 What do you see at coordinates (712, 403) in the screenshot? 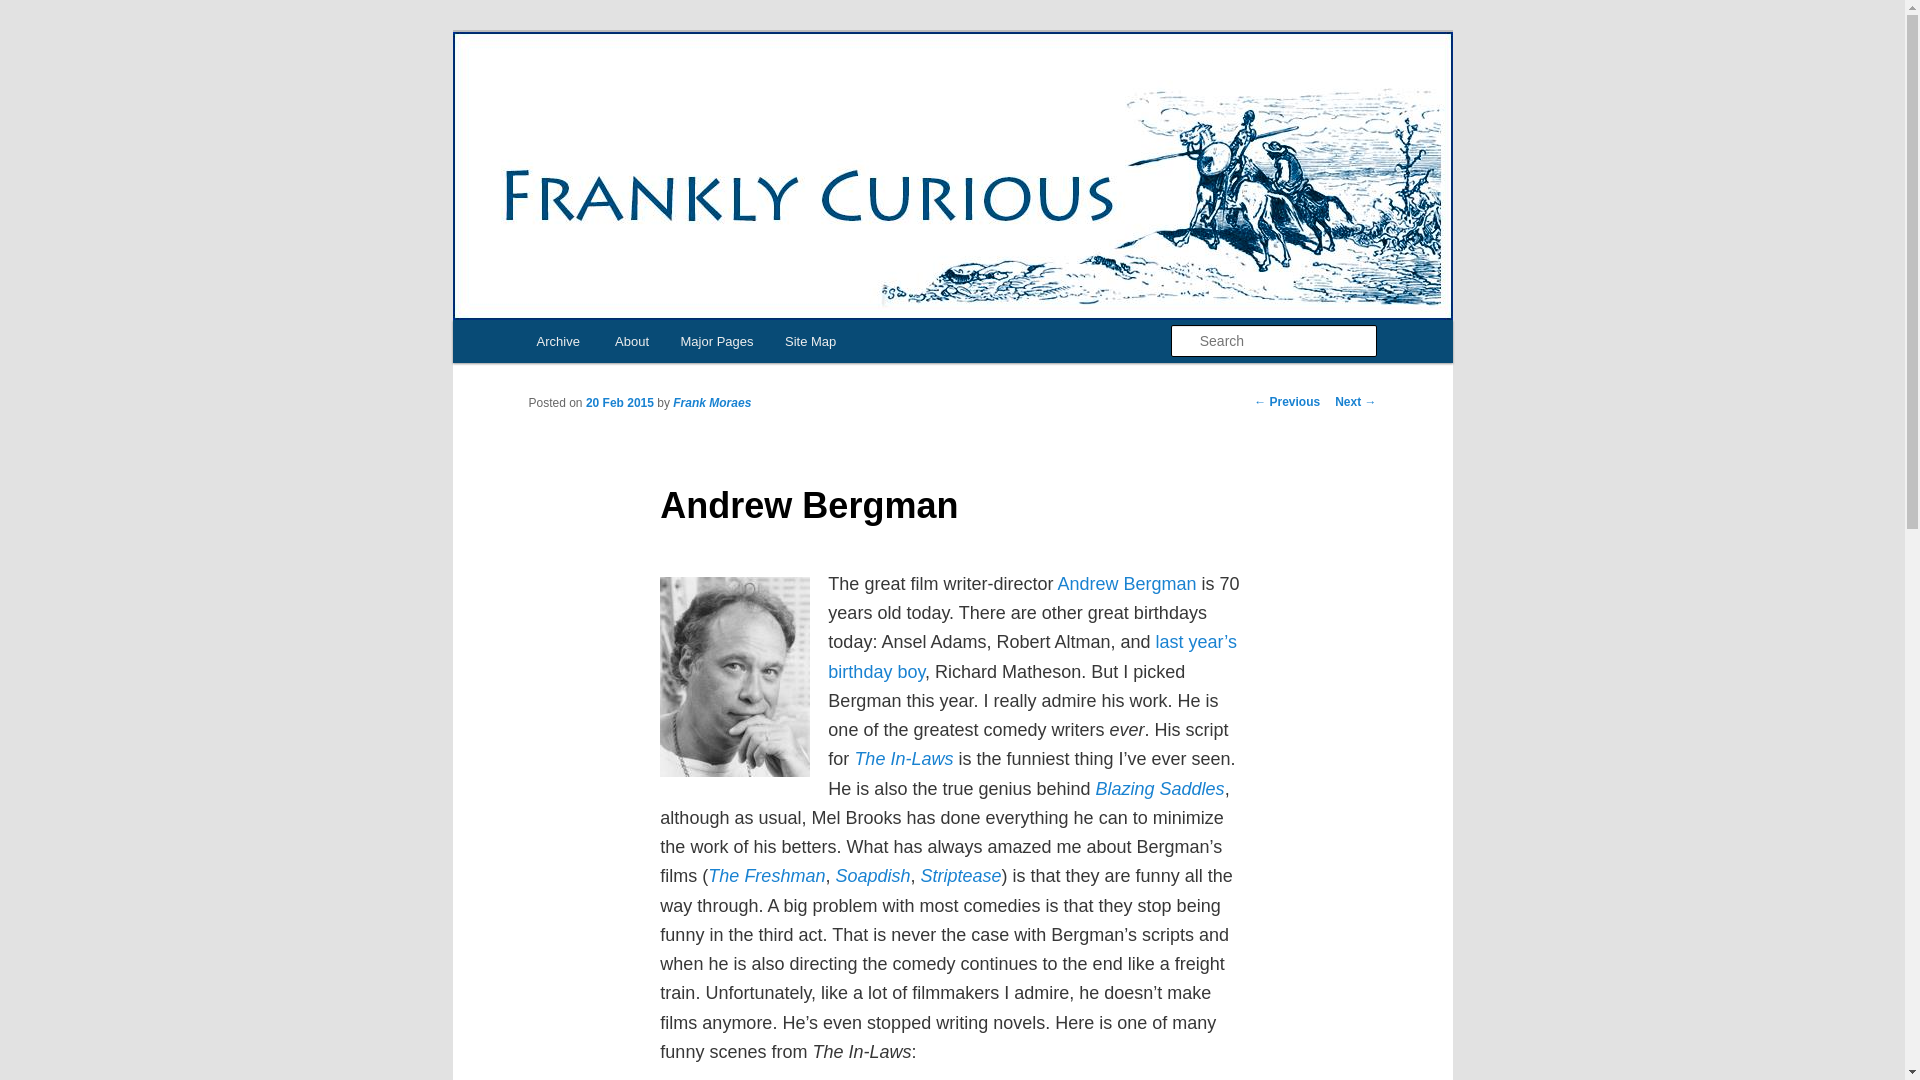
I see `View all posts by Frank Moraes` at bounding box center [712, 403].